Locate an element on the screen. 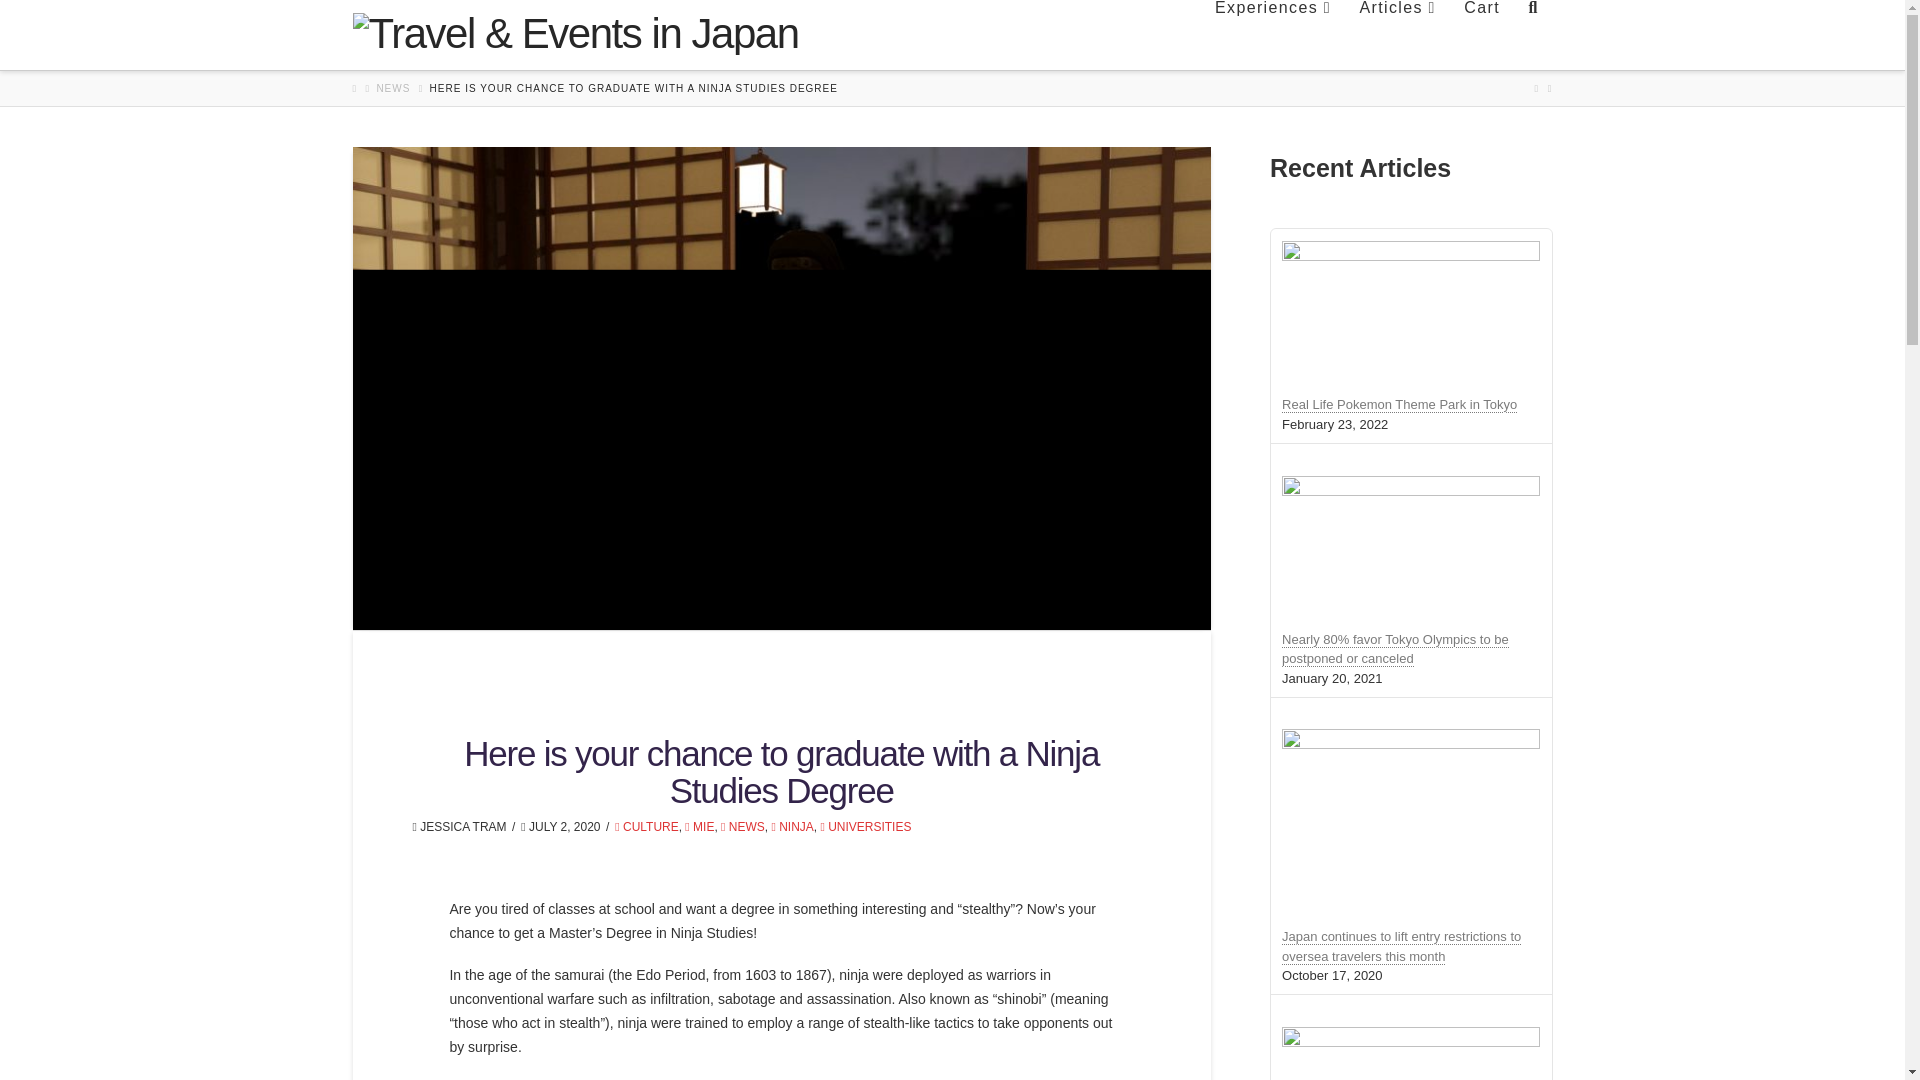 The height and width of the screenshot is (1080, 1920). Experiences is located at coordinates (1272, 35).